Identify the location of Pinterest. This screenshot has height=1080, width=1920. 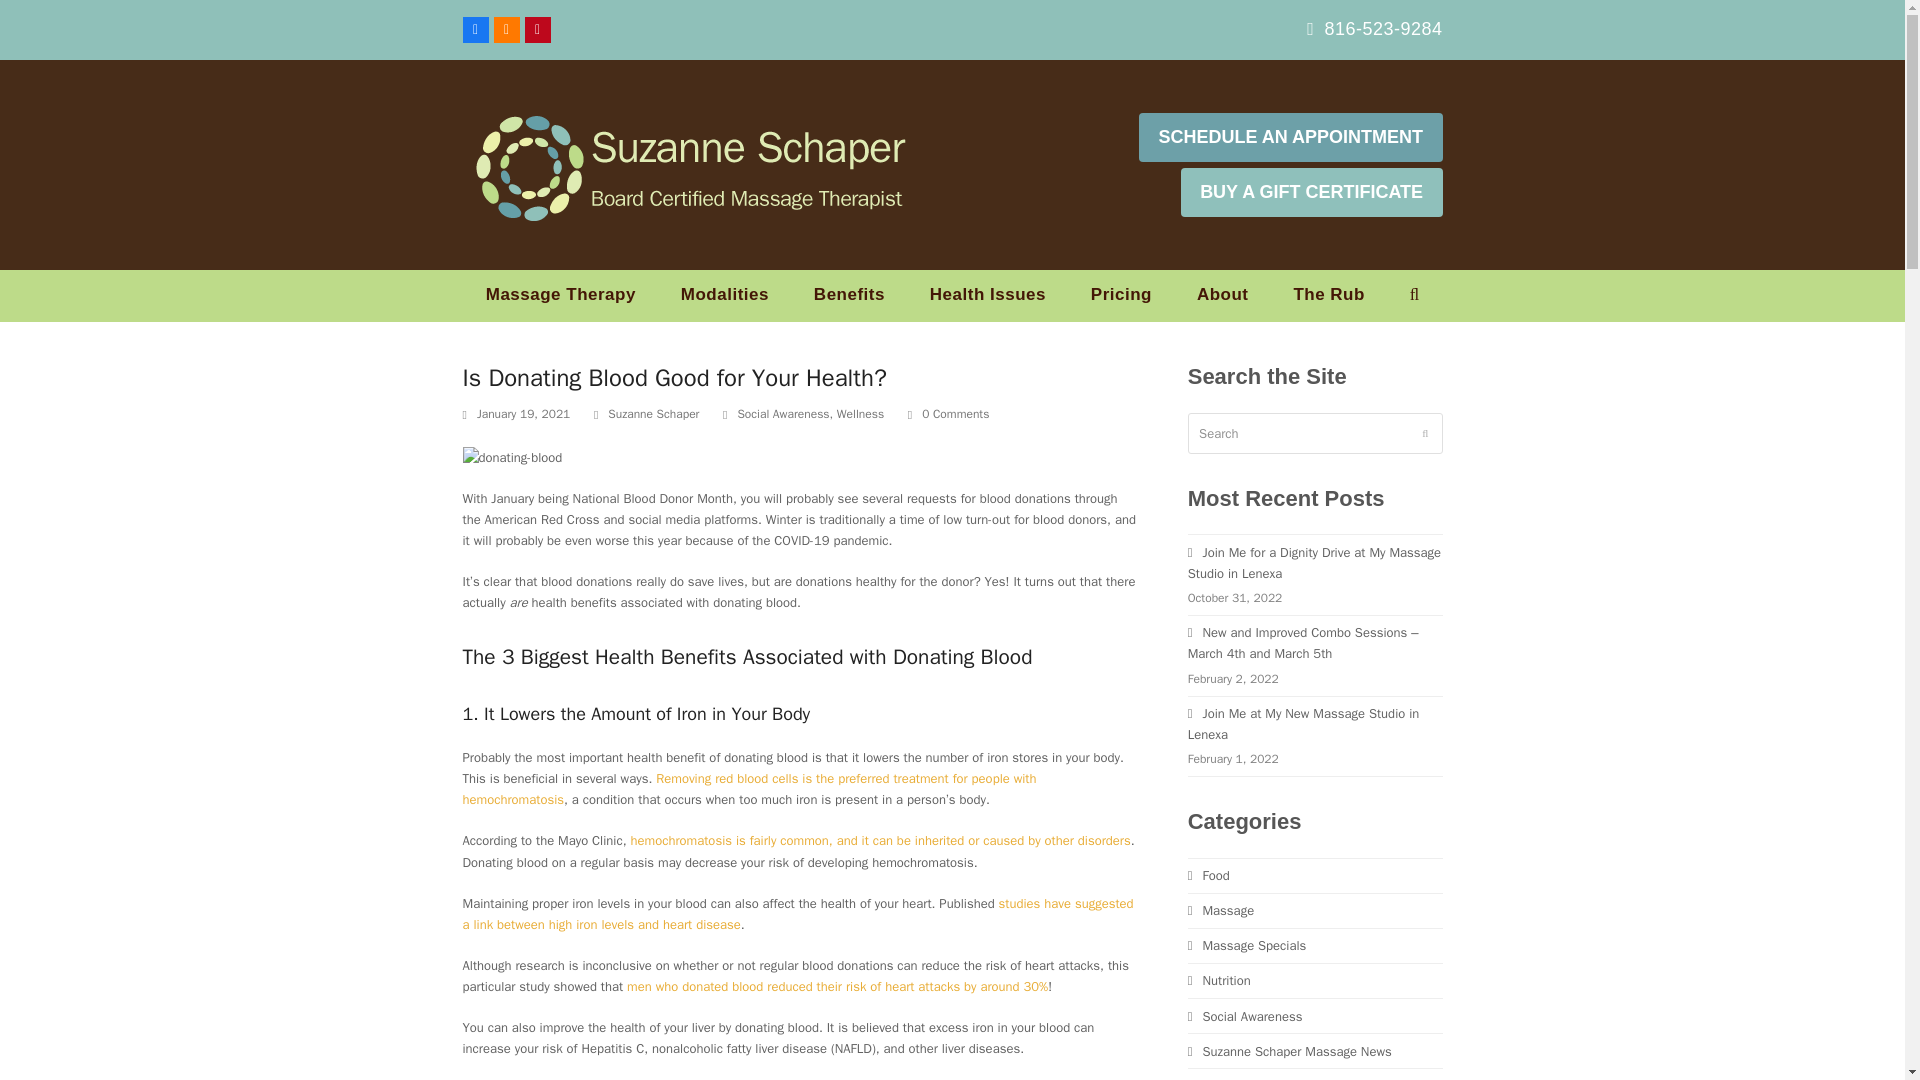
(536, 30).